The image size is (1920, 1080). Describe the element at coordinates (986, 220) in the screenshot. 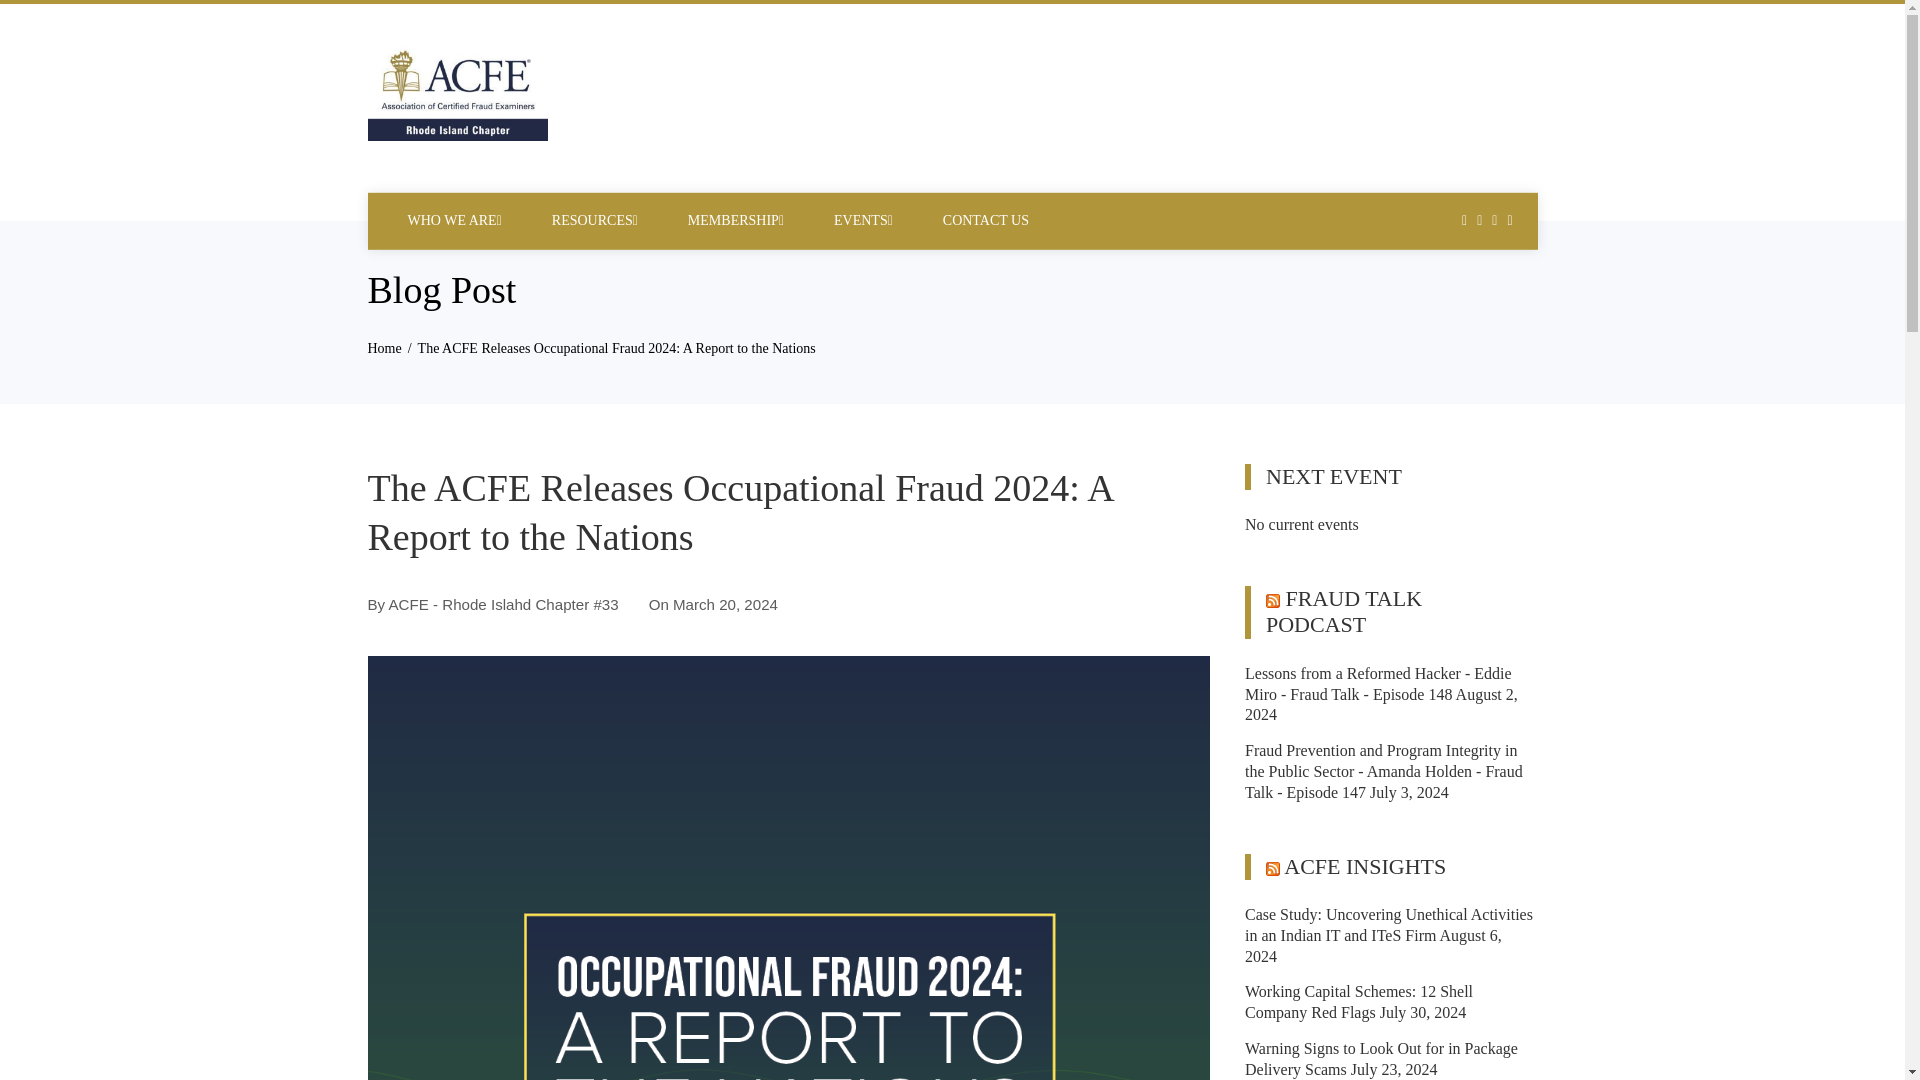

I see `CONTACT US` at that location.